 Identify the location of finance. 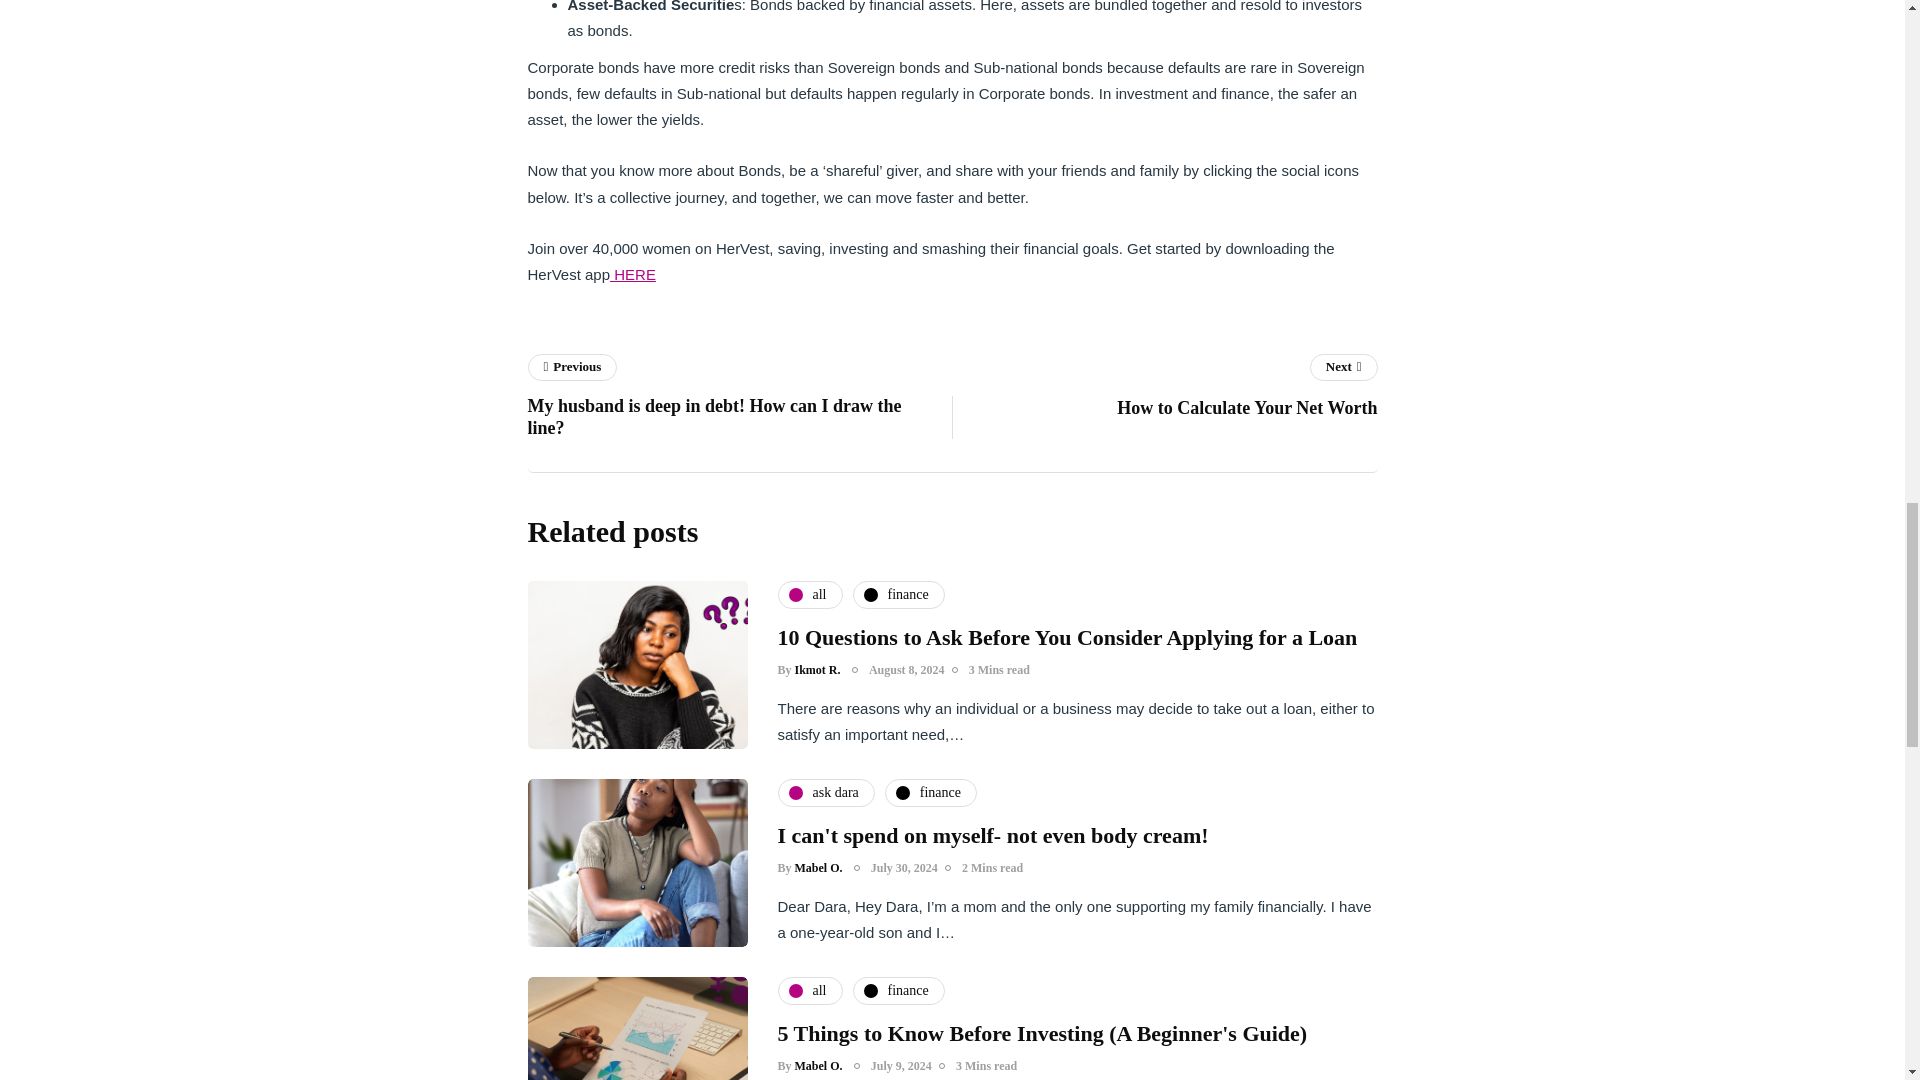
(1067, 638).